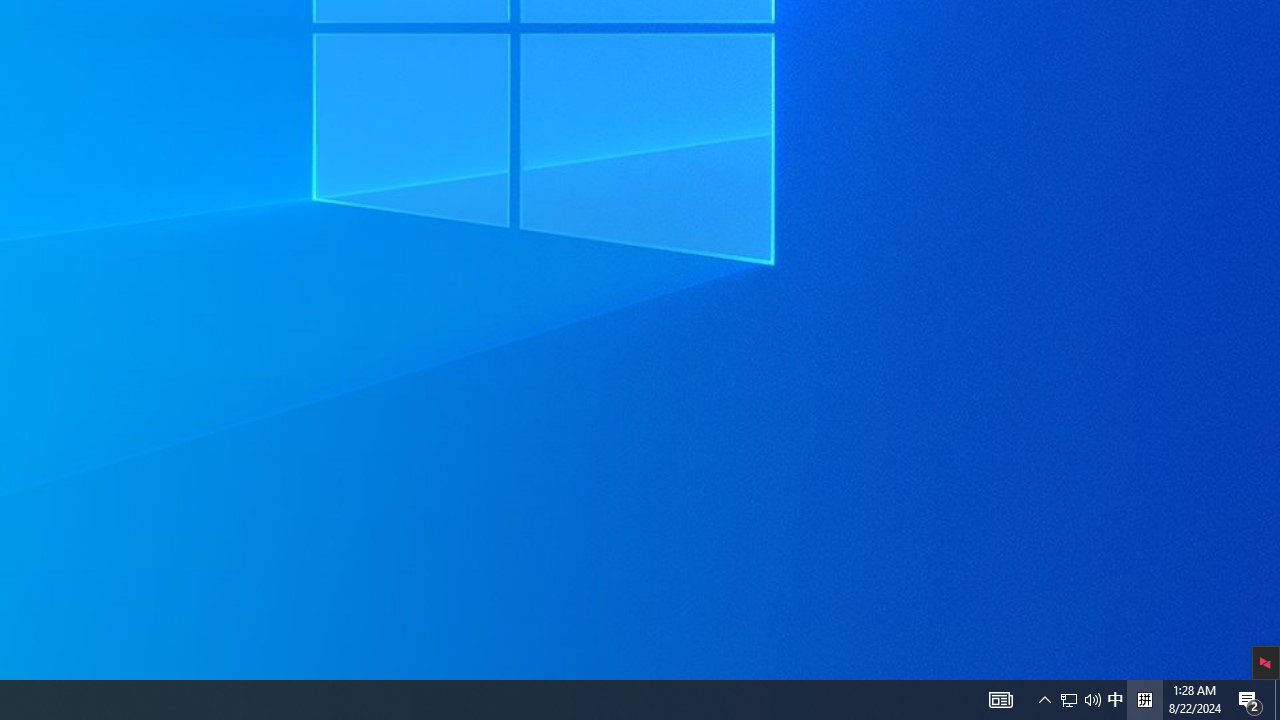  Describe the element at coordinates (1144, 700) in the screenshot. I see `Tray Input Indicator - Chinese (Simplified, China)` at that location.